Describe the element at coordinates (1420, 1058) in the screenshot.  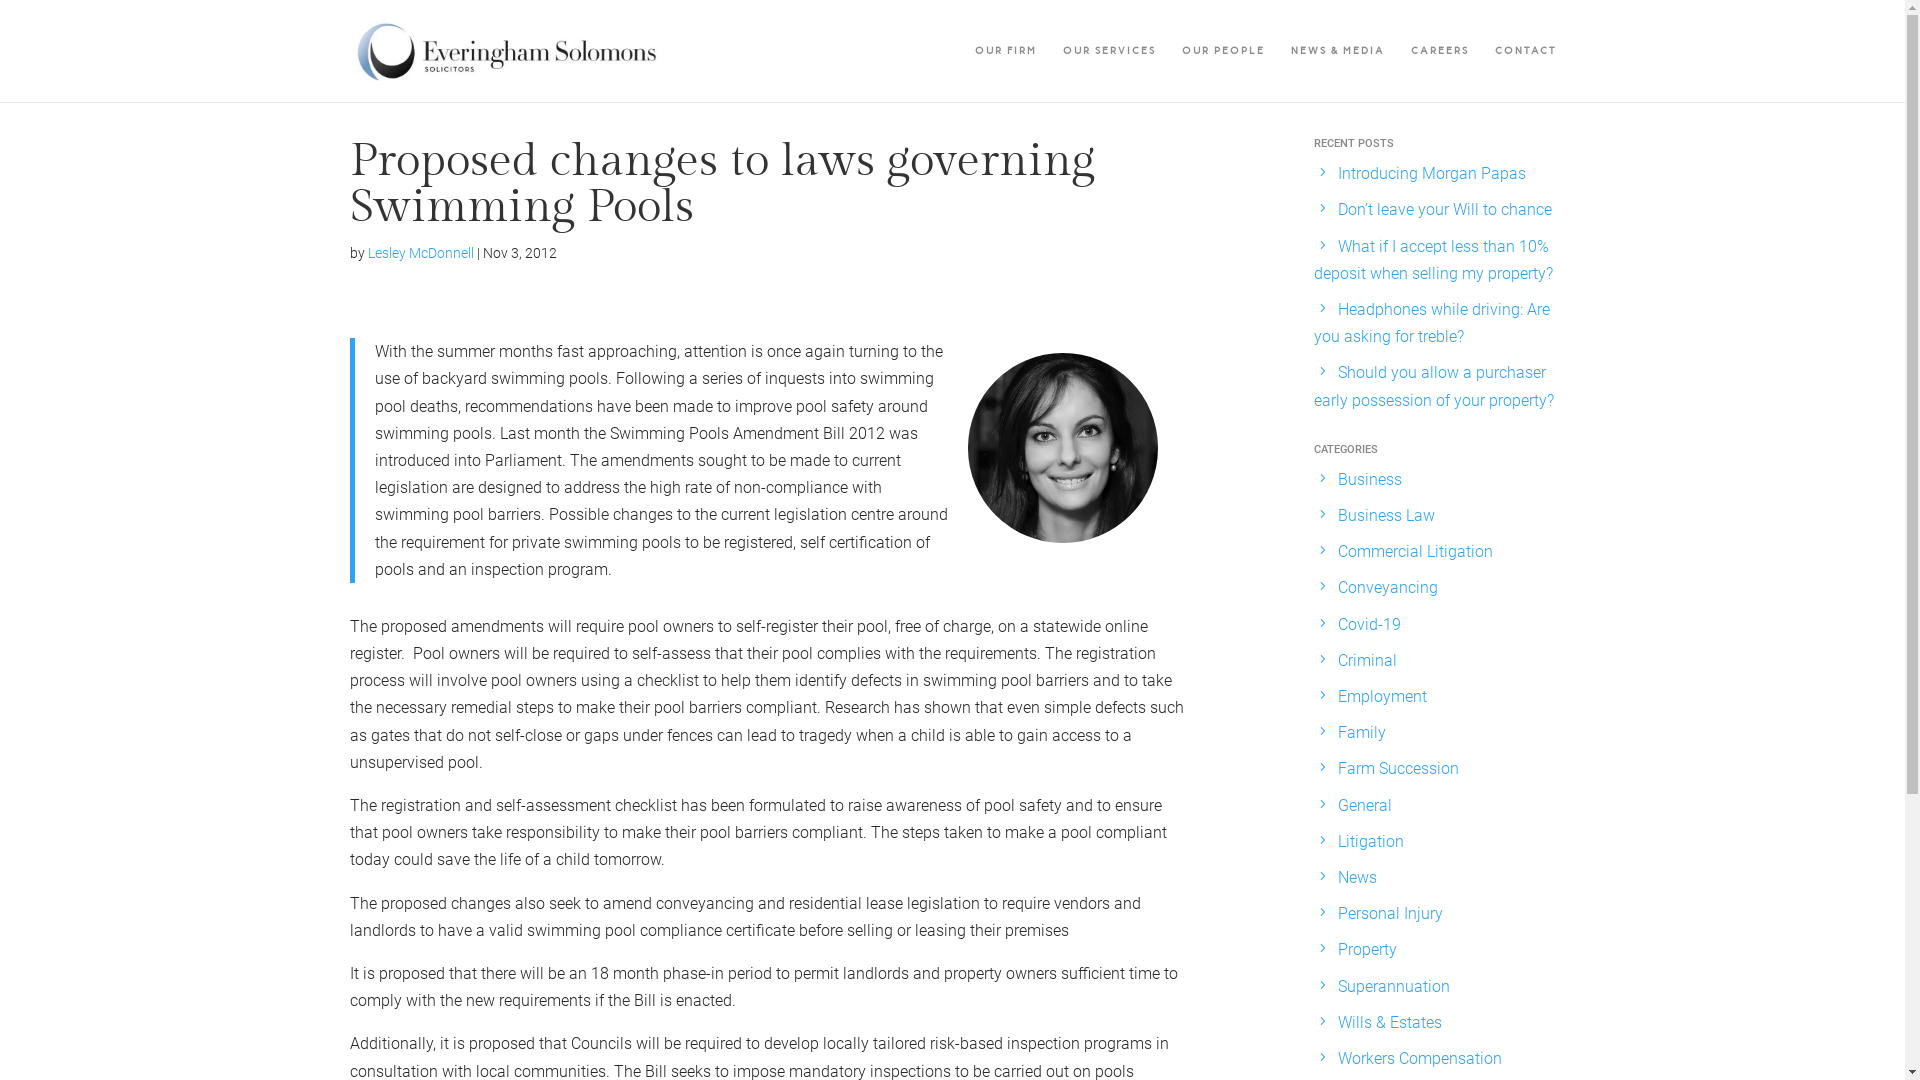
I see `Workers Compensation` at that location.